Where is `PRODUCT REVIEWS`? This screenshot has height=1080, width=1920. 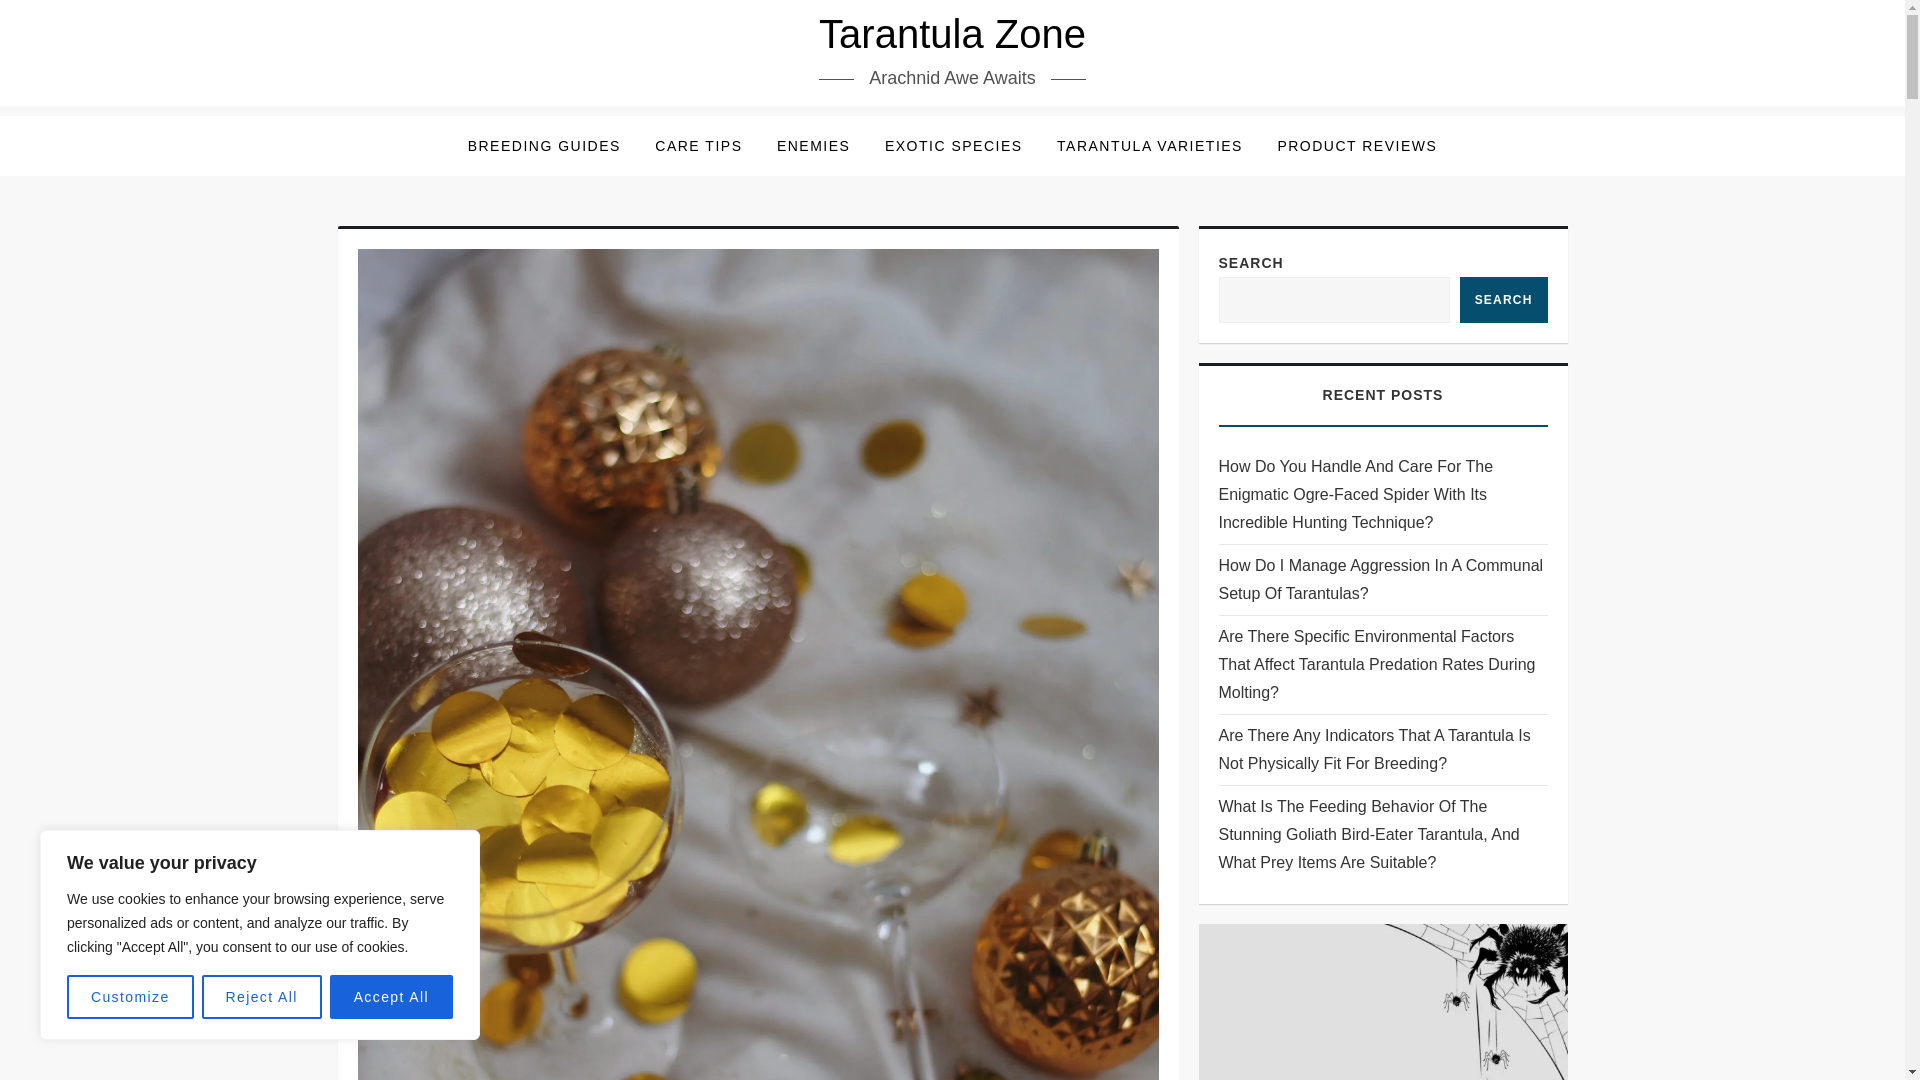
PRODUCT REVIEWS is located at coordinates (1356, 146).